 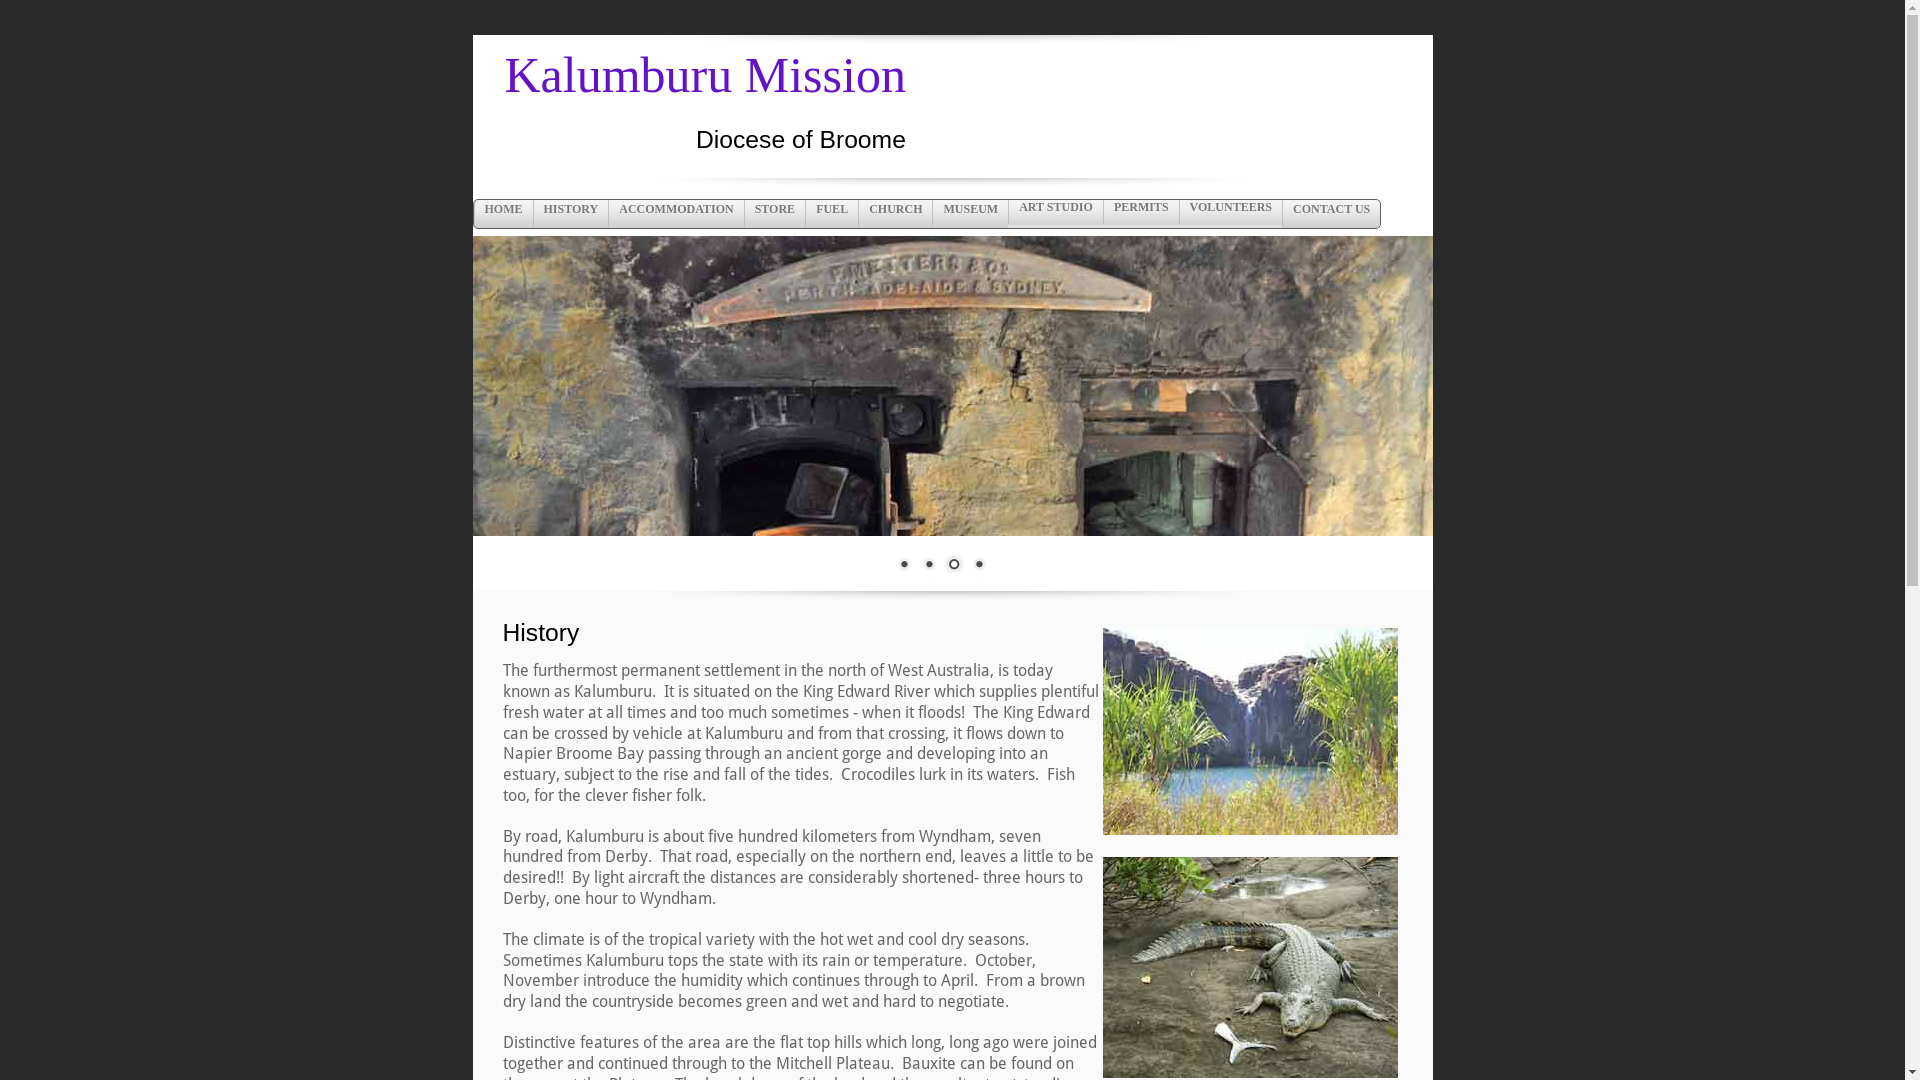 I want to click on ACCOMMODATION, so click(x=676, y=214).